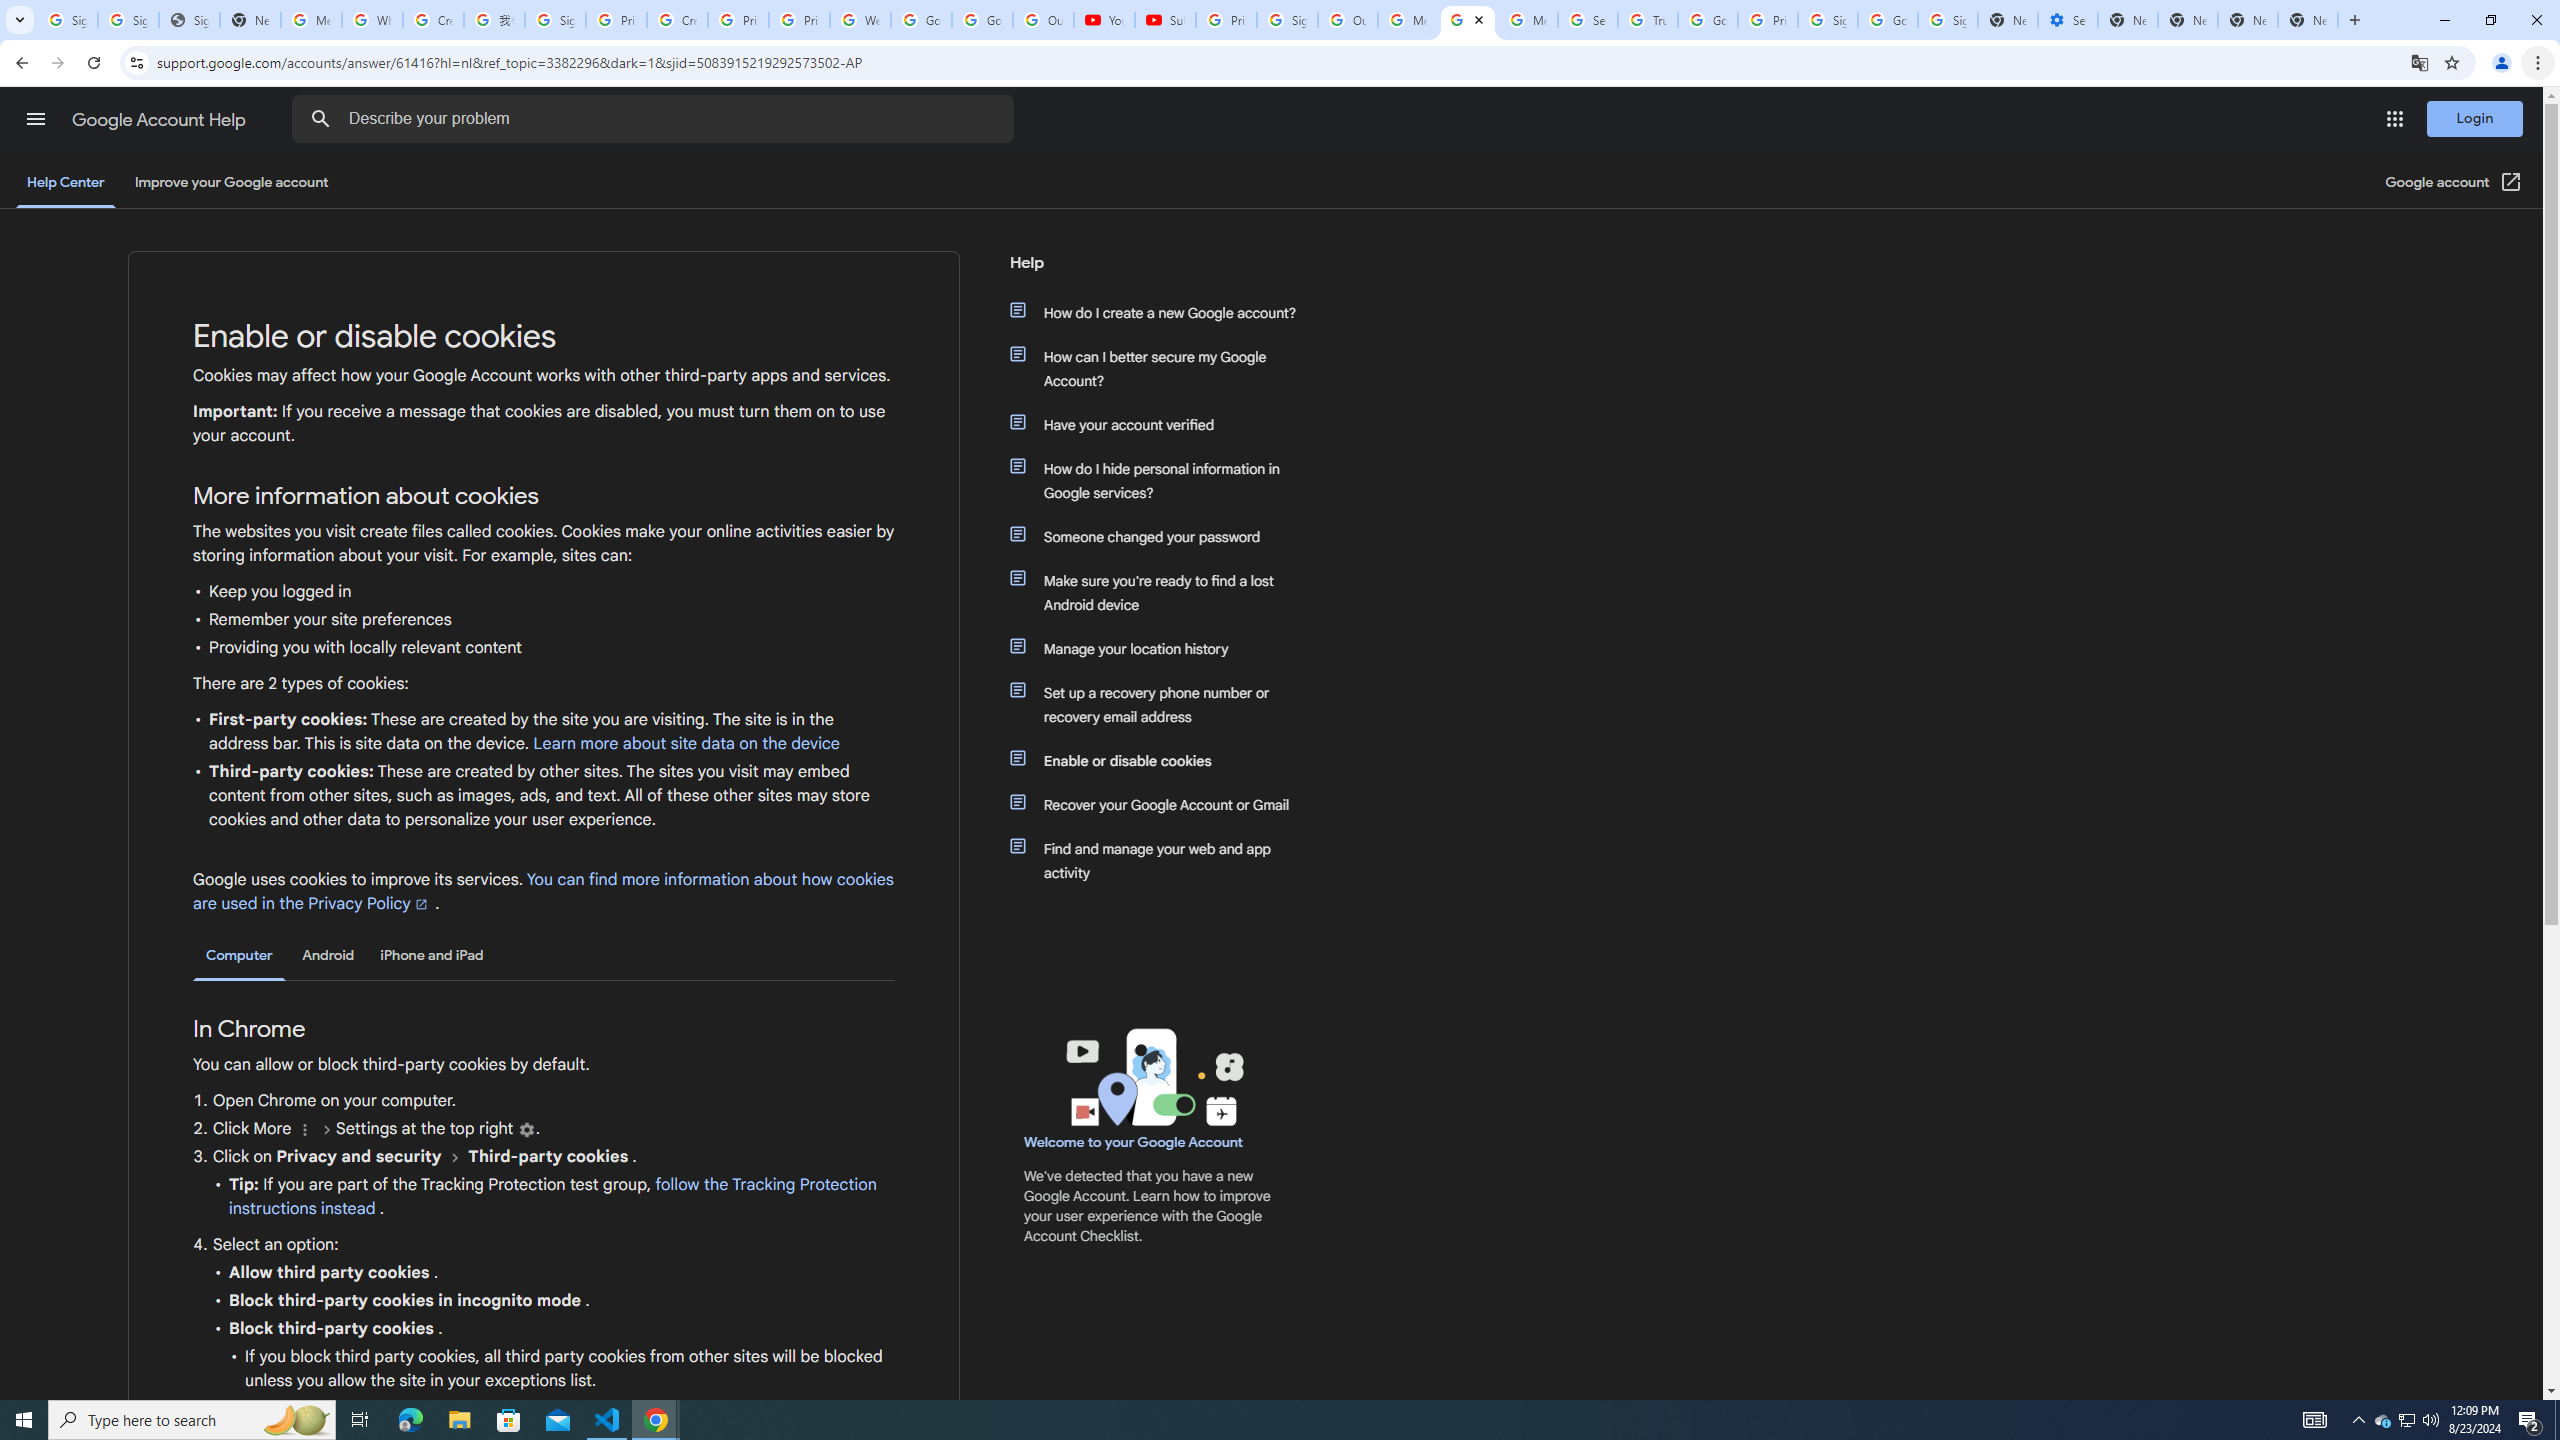  Describe the element at coordinates (1163, 592) in the screenshot. I see `Make sure you're ready to find a lost Android device` at that location.